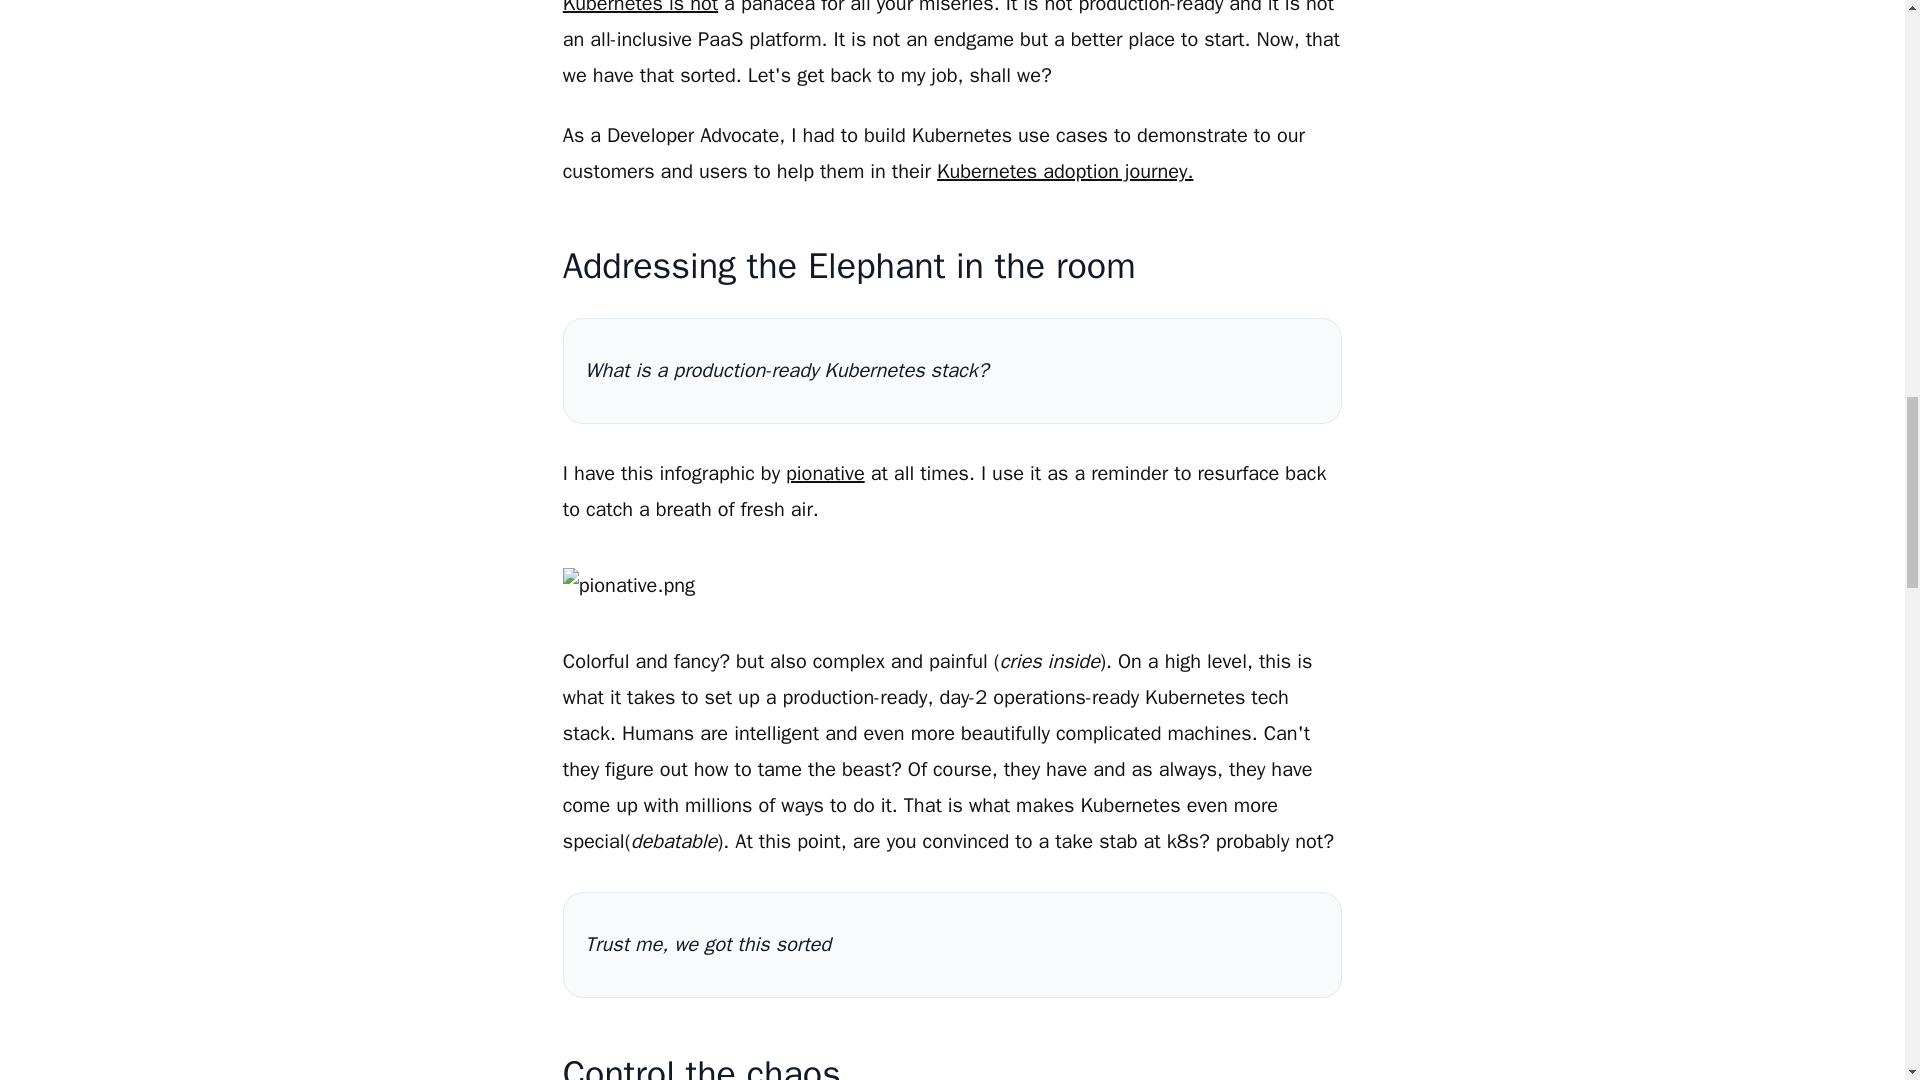 This screenshot has width=1920, height=1080. I want to click on Kubernetes is not, so click(640, 8).